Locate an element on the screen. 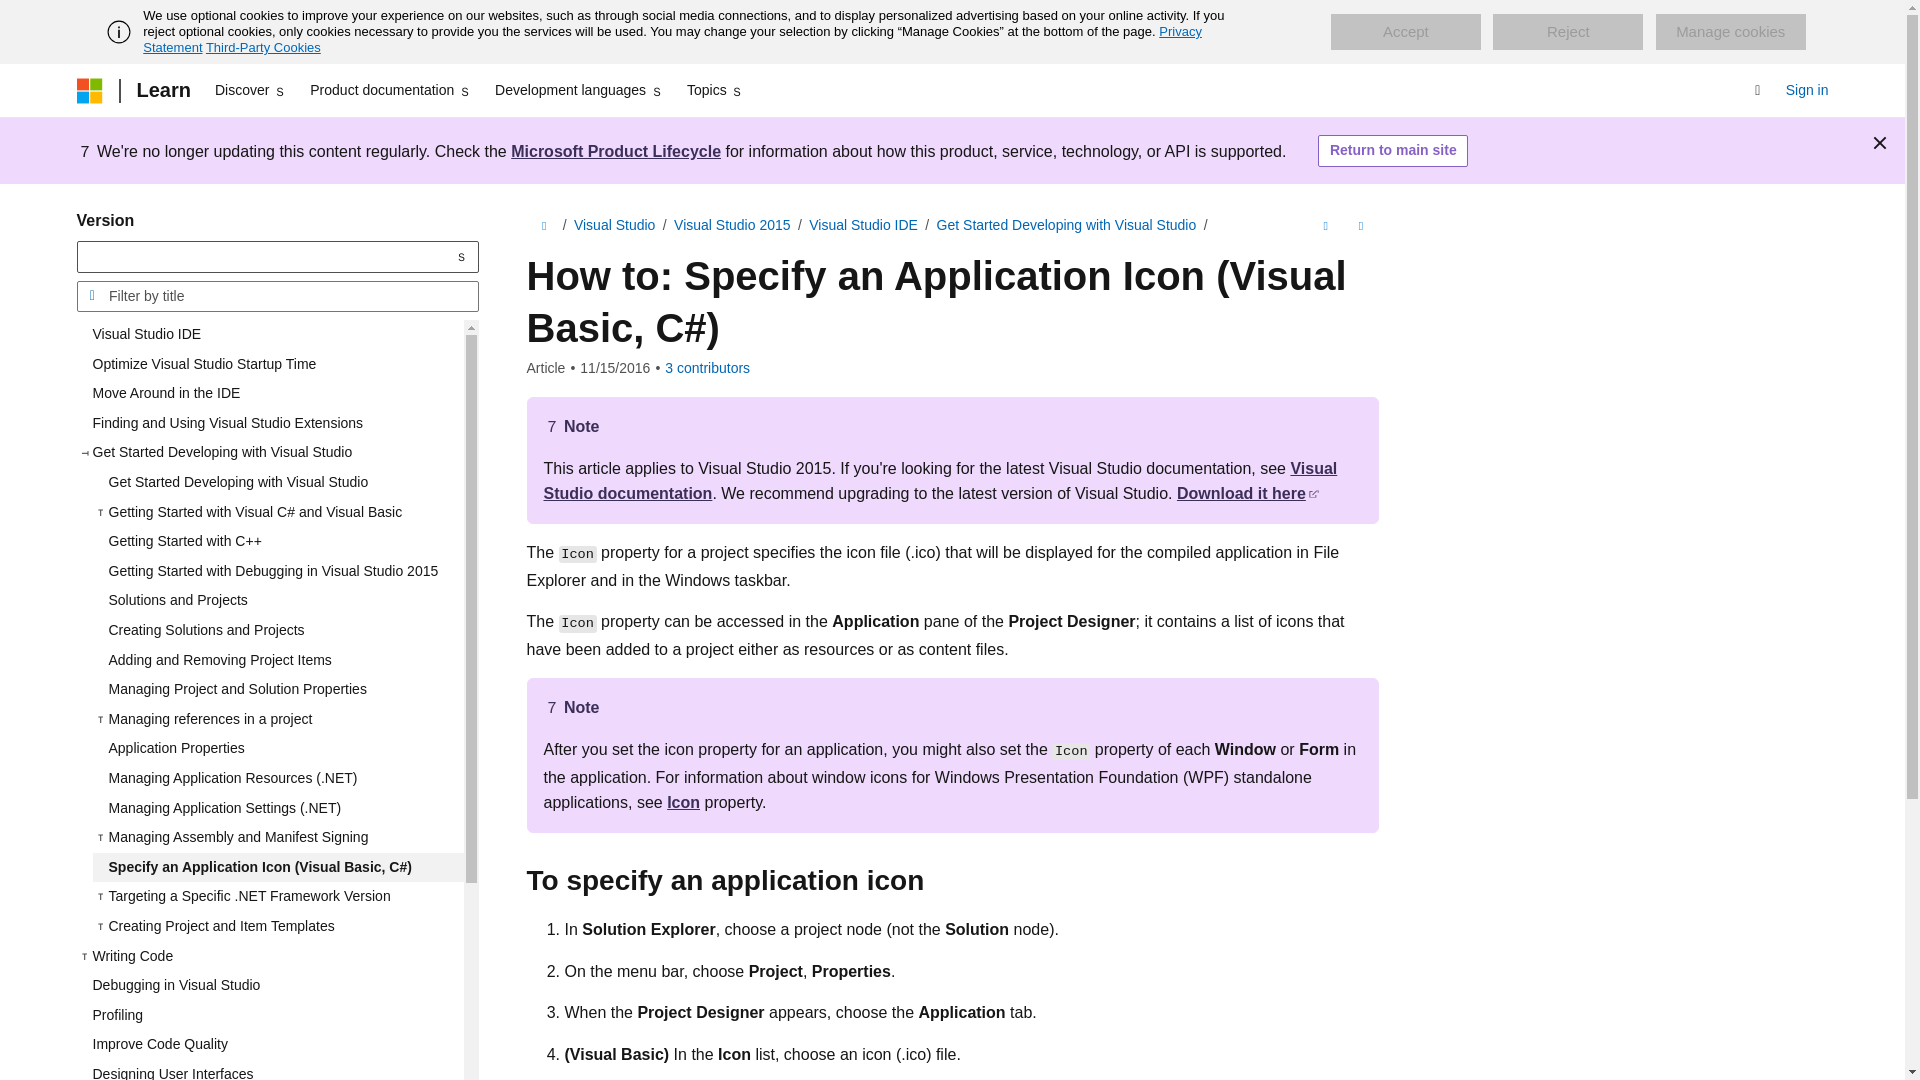 This screenshot has width=1920, height=1080. Get Started Developing with Visual Studio is located at coordinates (277, 482).